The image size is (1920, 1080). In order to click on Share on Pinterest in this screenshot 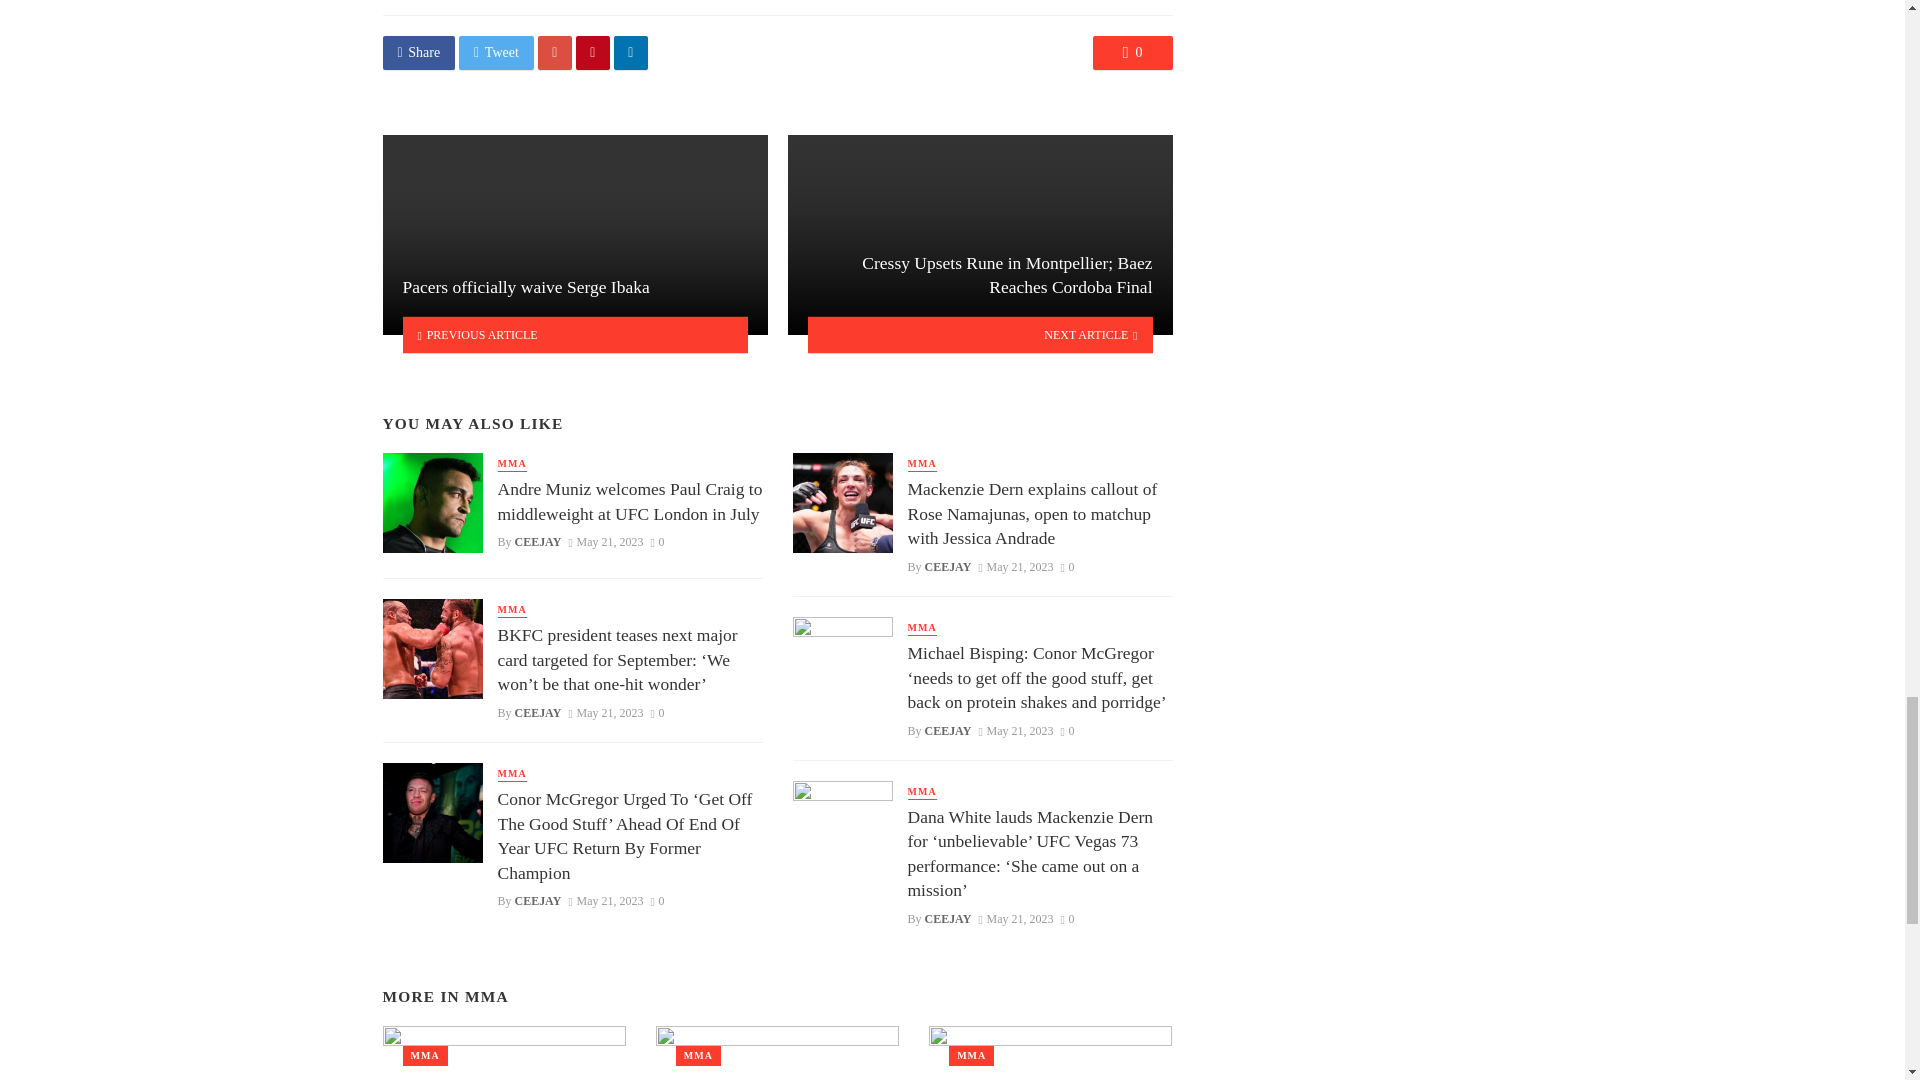, I will do `click(593, 52)`.